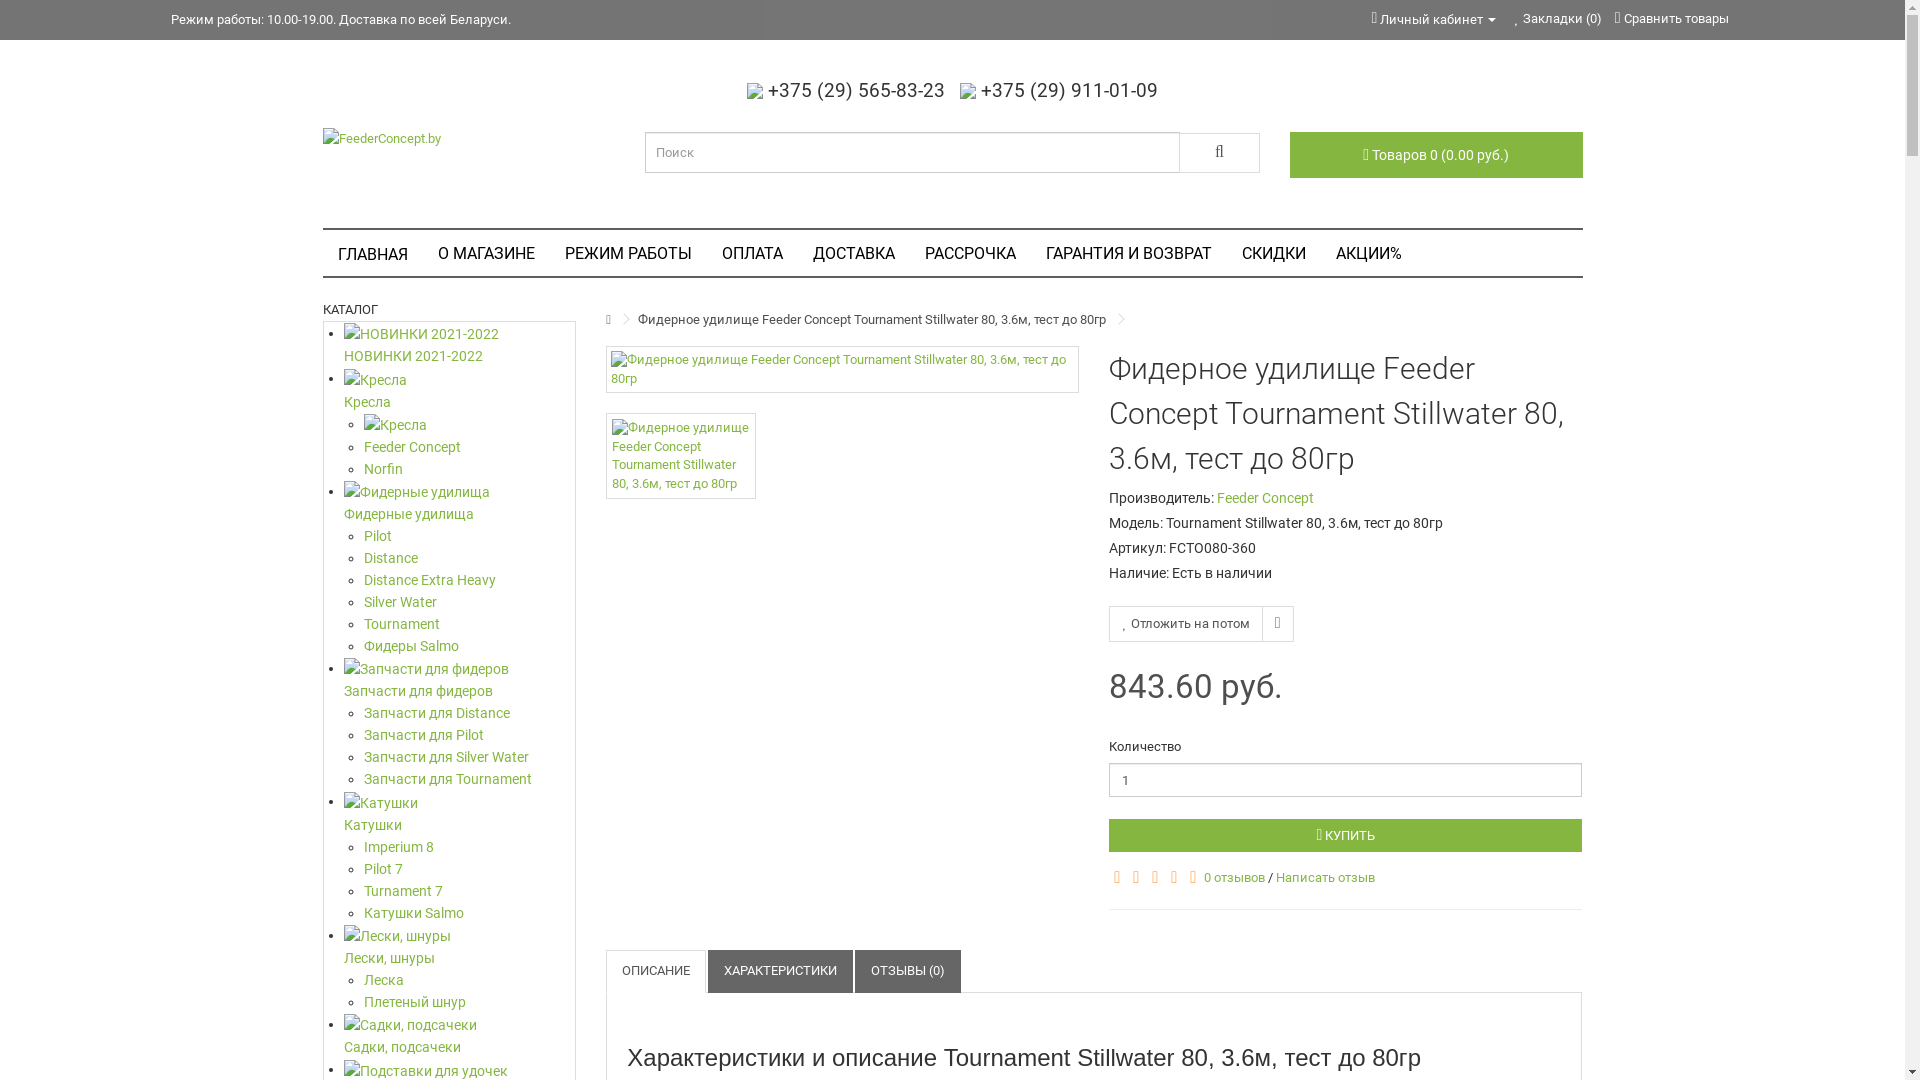 Image resolution: width=1920 pixels, height=1080 pixels. I want to click on Silver Water, so click(470, 602).